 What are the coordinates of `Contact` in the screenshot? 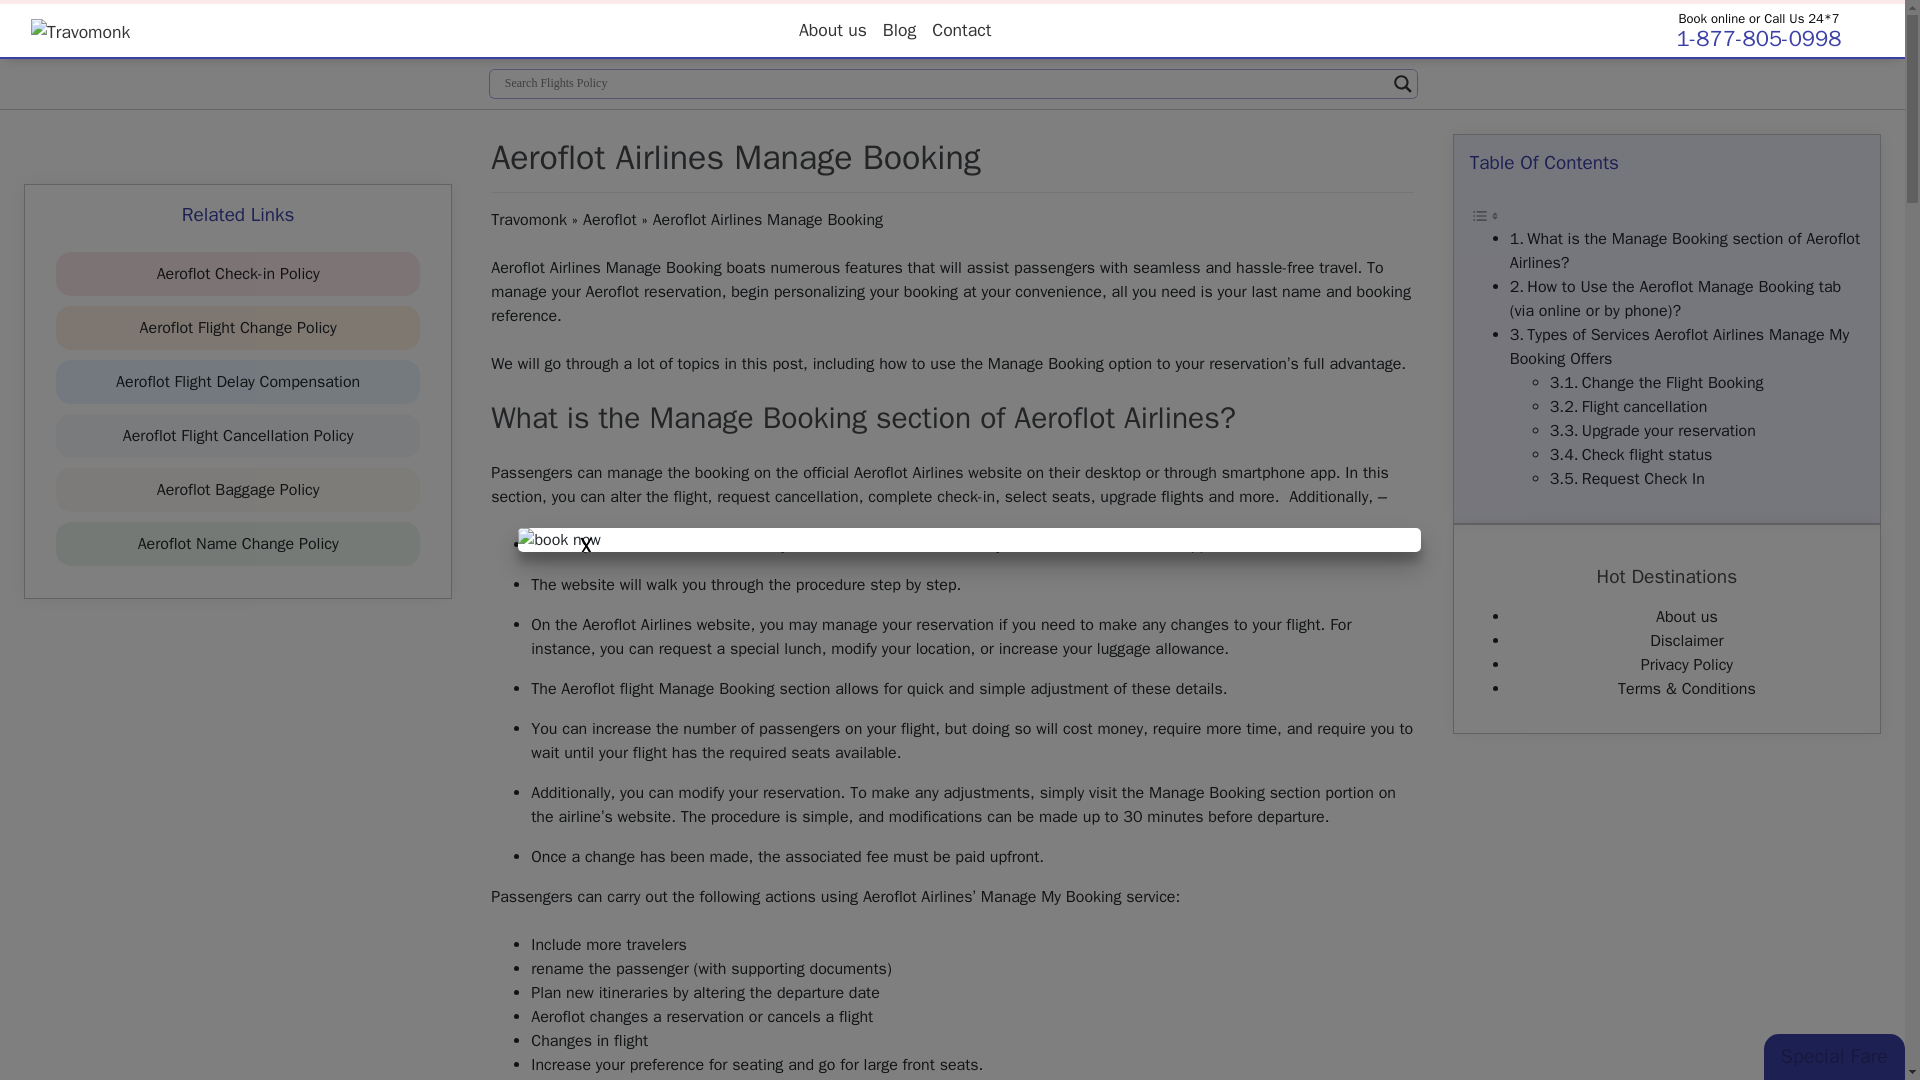 It's located at (960, 29).